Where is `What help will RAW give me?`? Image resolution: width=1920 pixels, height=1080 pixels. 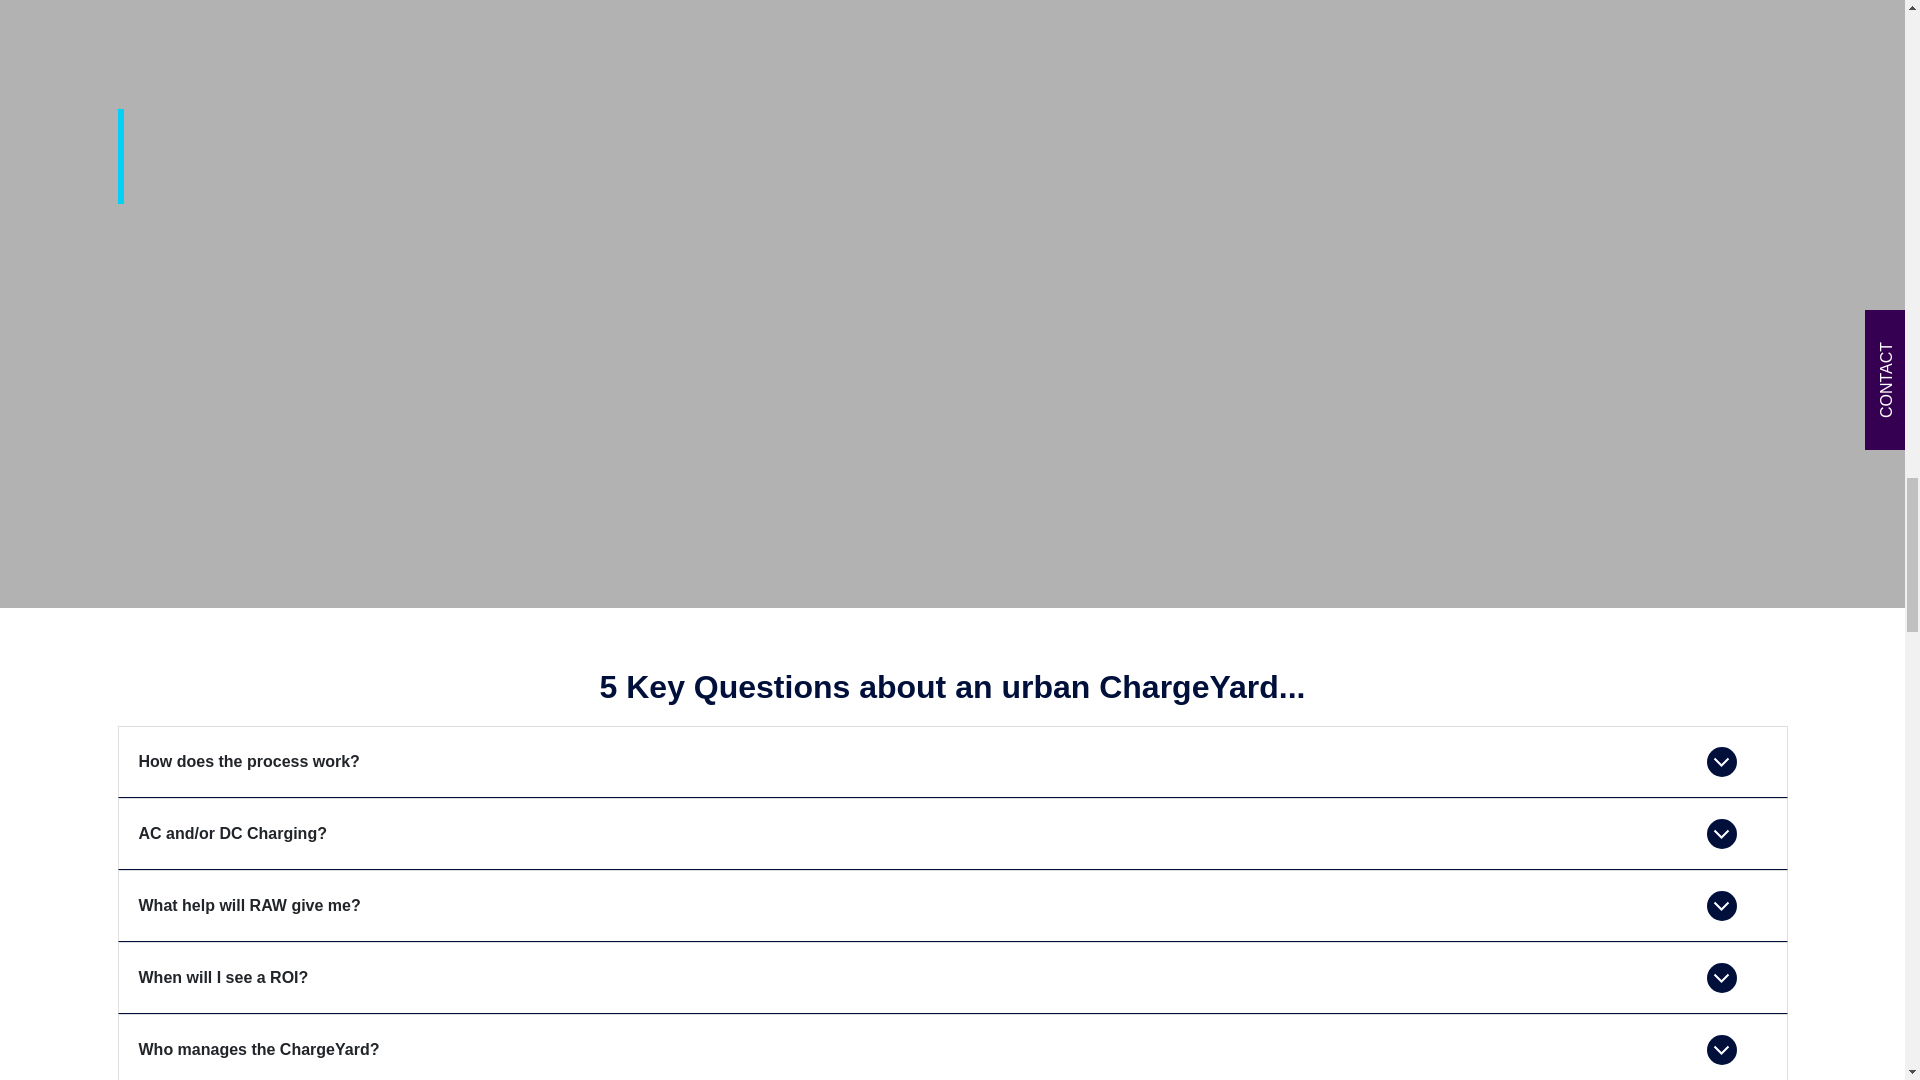 What help will RAW give me? is located at coordinates (952, 906).